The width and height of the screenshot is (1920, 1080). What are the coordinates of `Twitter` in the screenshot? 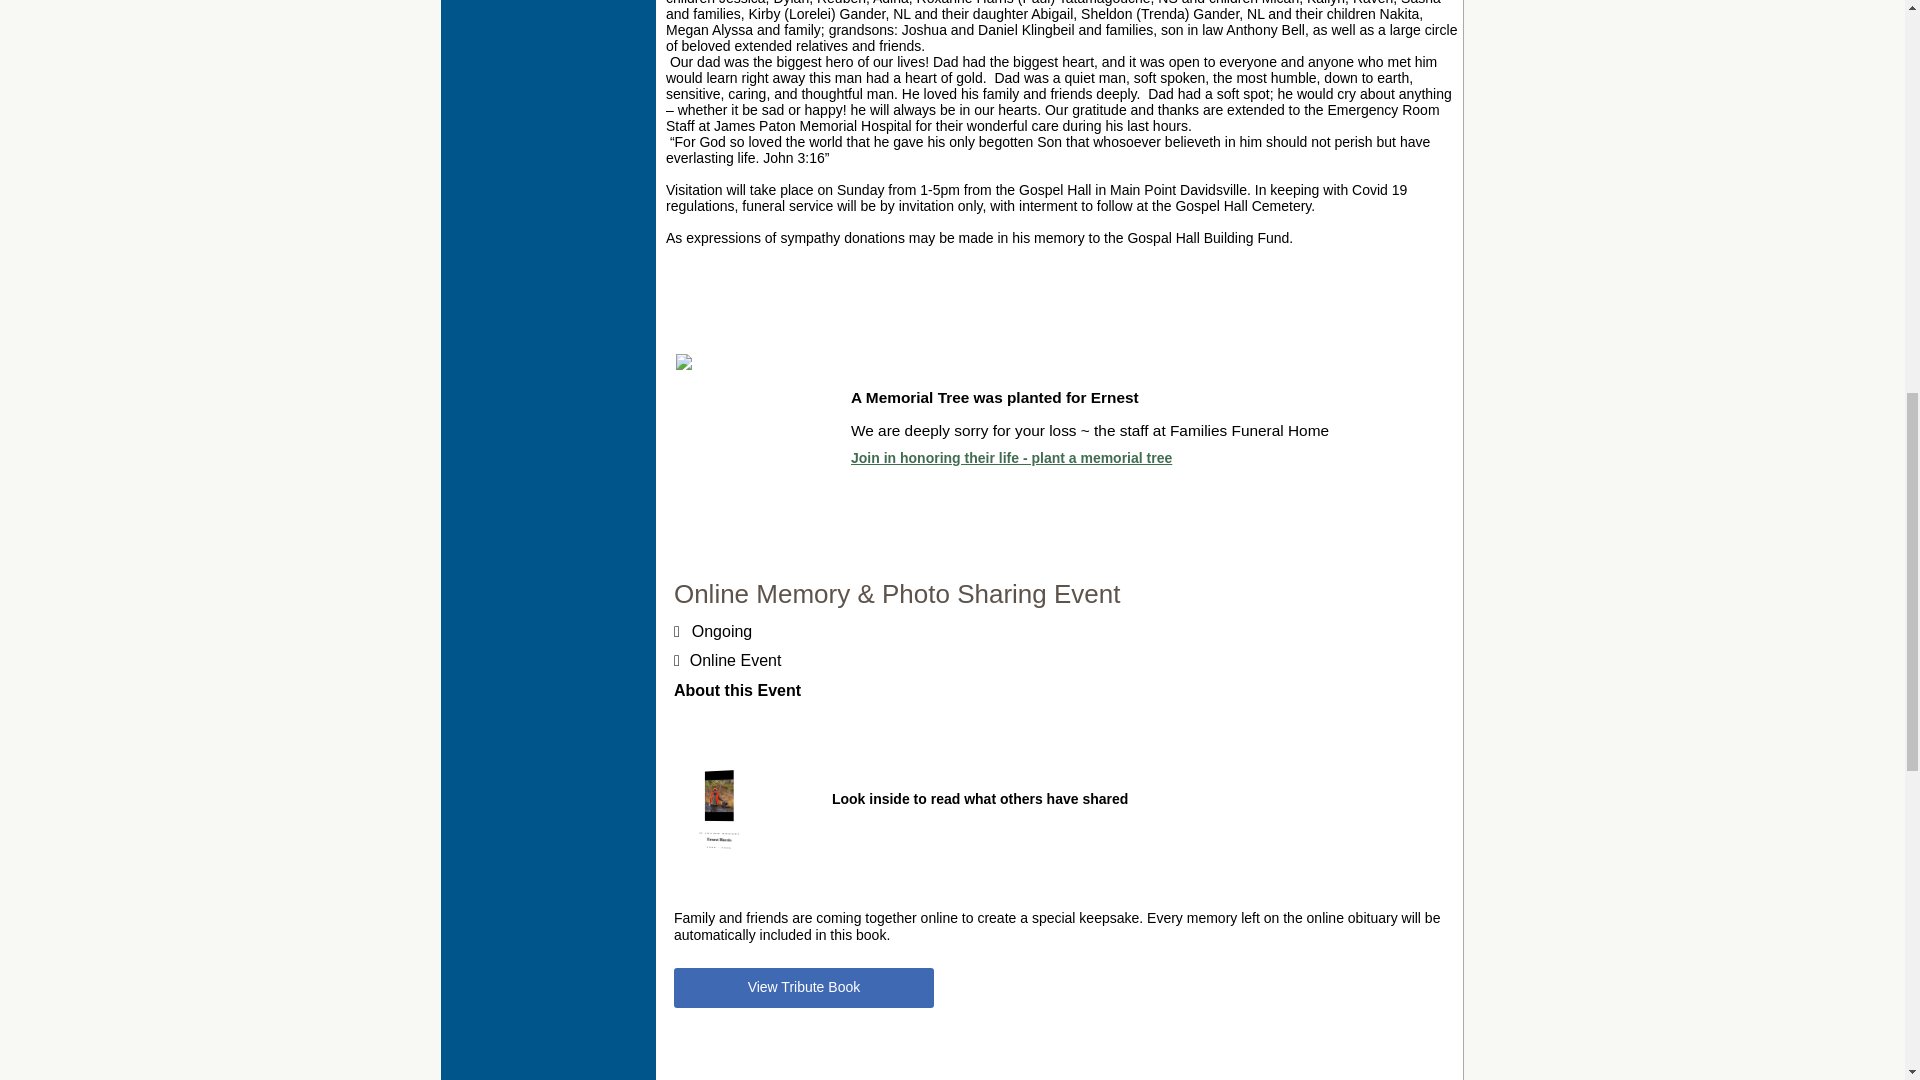 It's located at (548, 2).